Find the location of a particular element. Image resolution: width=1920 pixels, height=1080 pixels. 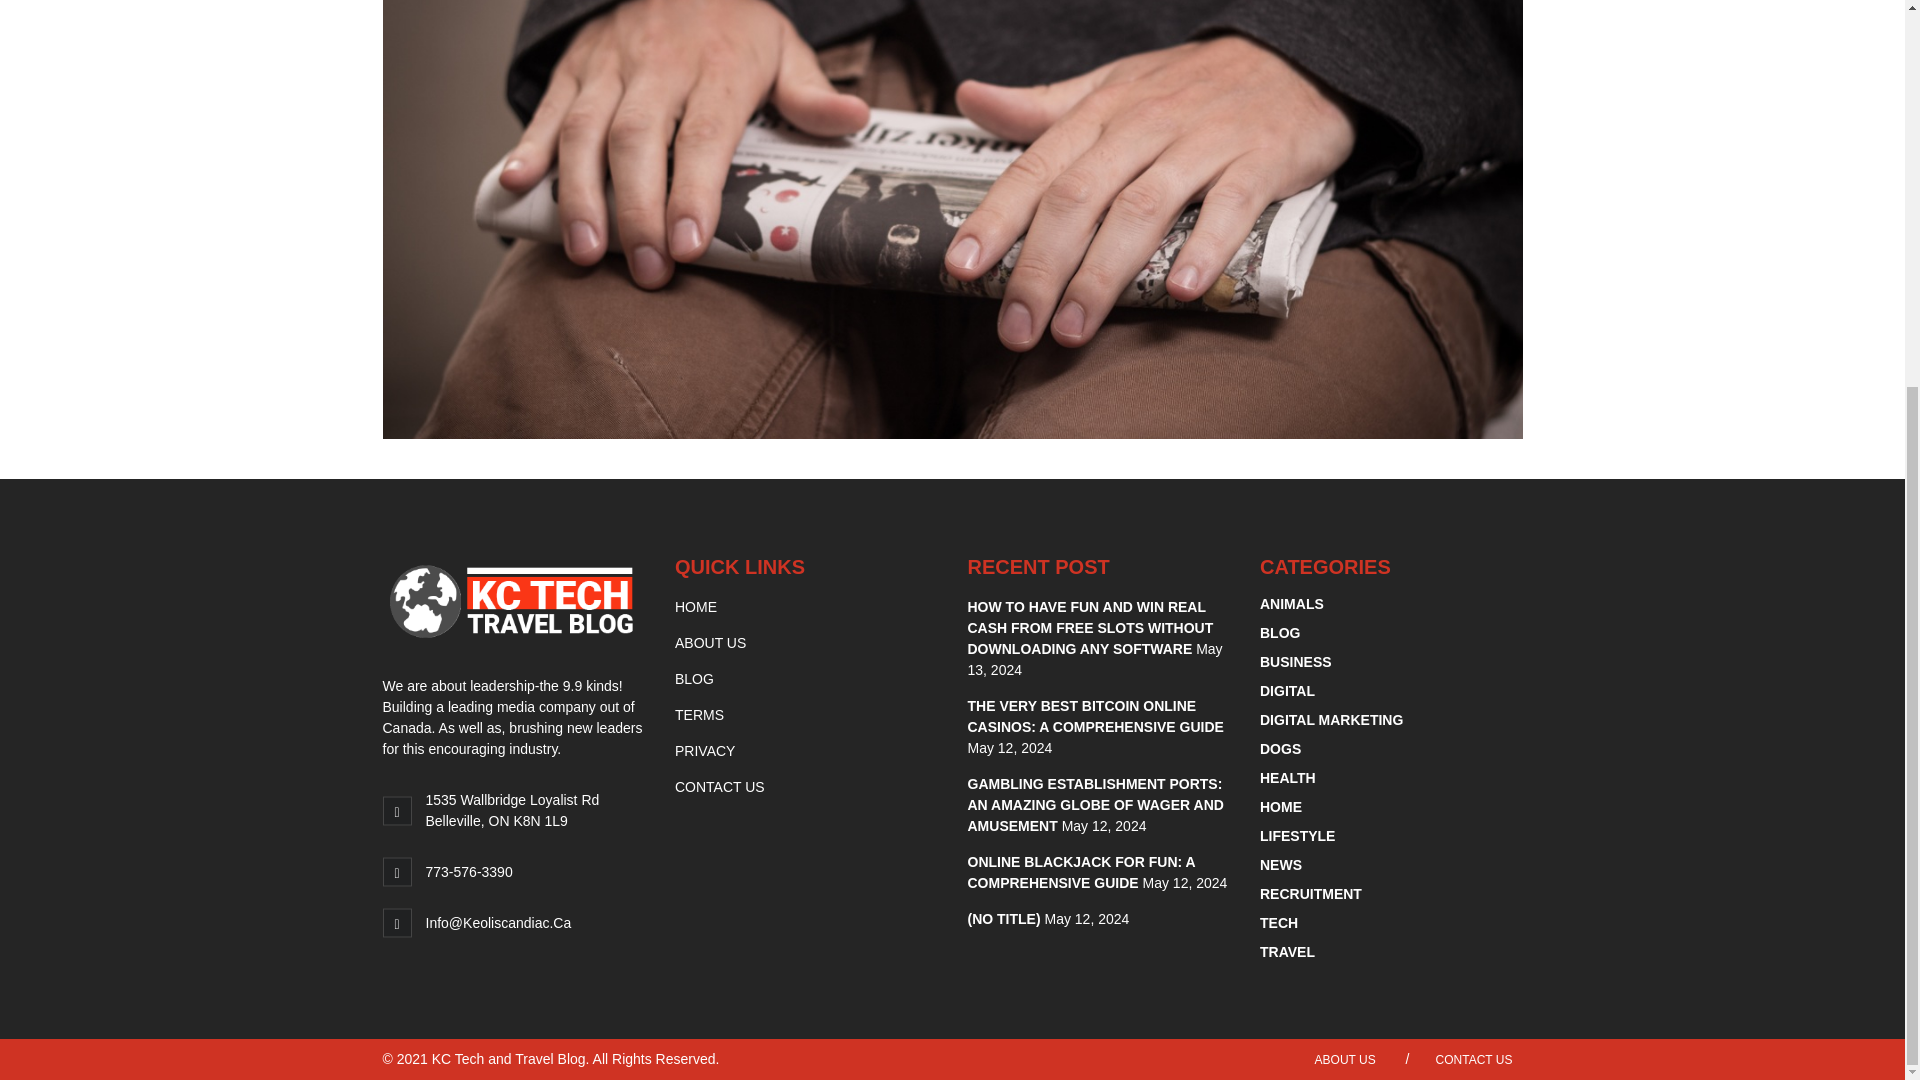

TERMS is located at coordinates (699, 714).